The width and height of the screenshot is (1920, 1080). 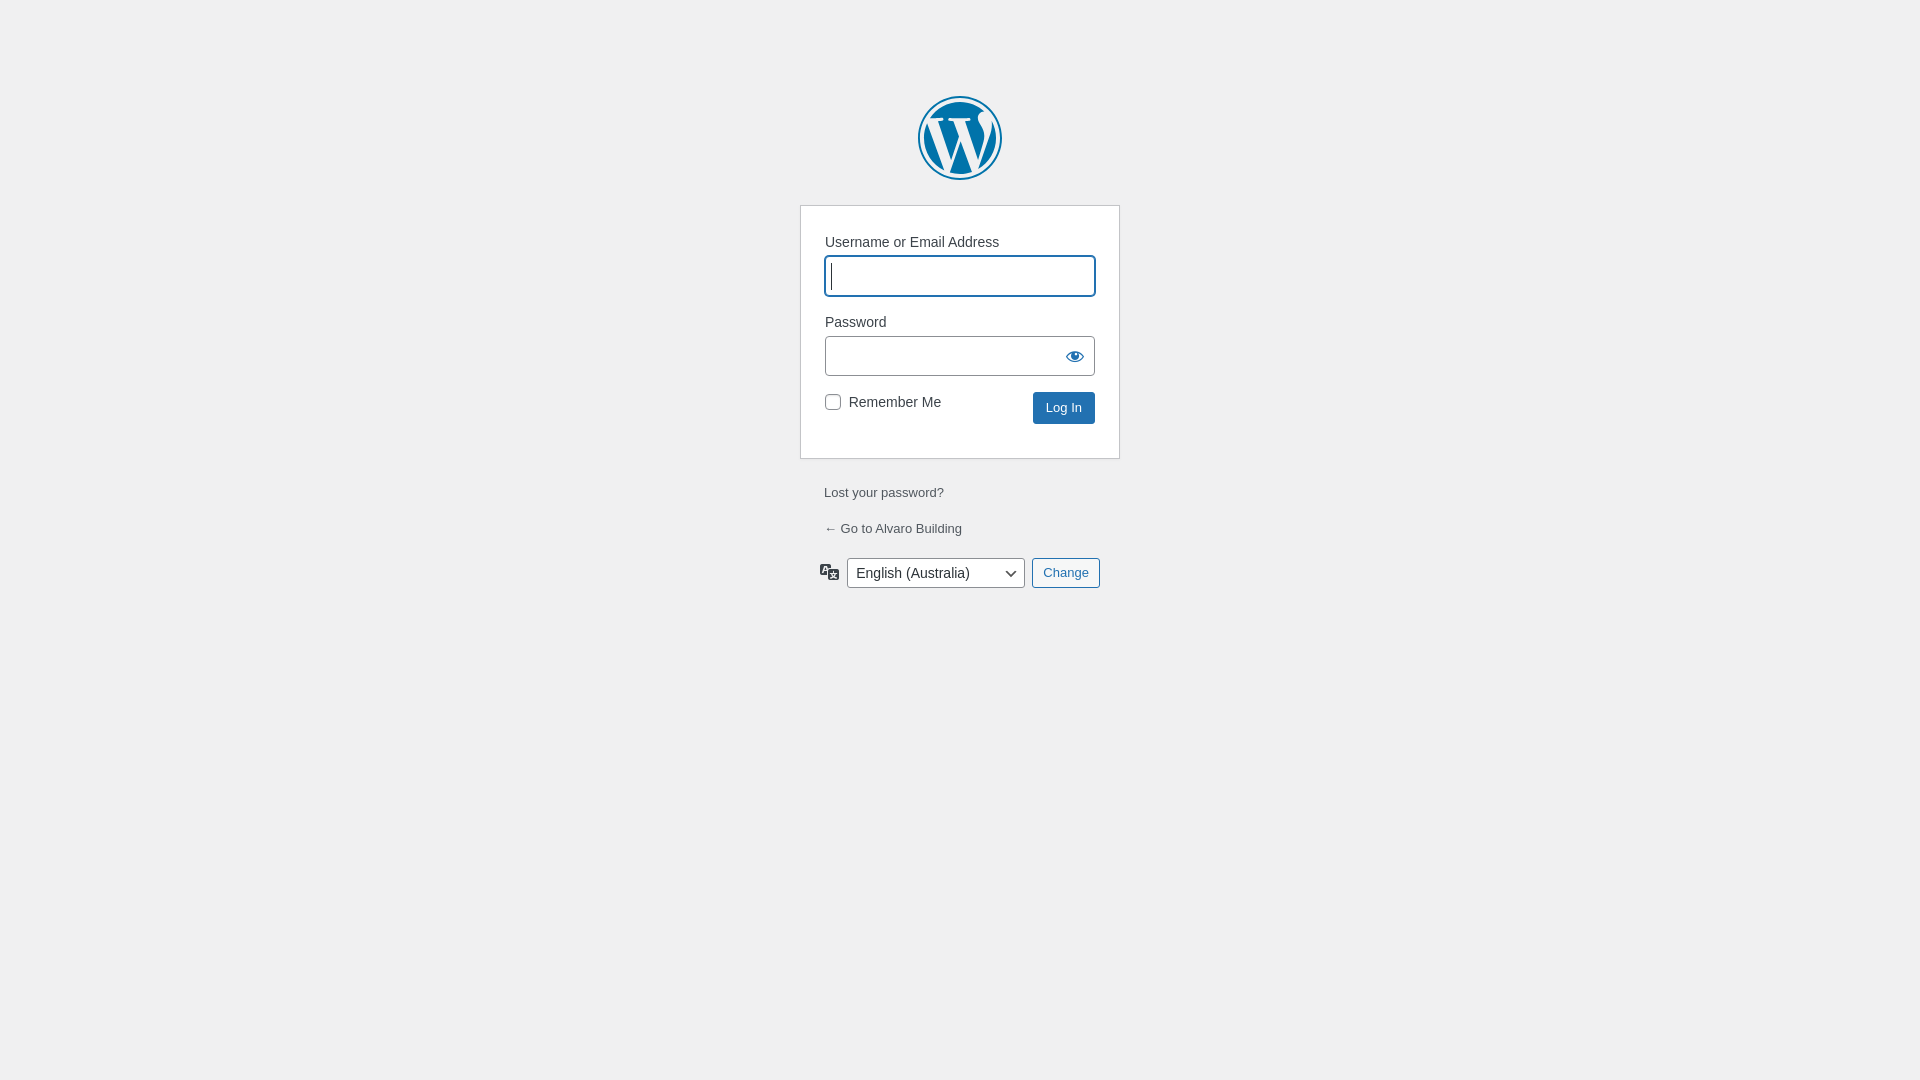 What do you see at coordinates (960, 138) in the screenshot?
I see `Powered by WordPress` at bounding box center [960, 138].